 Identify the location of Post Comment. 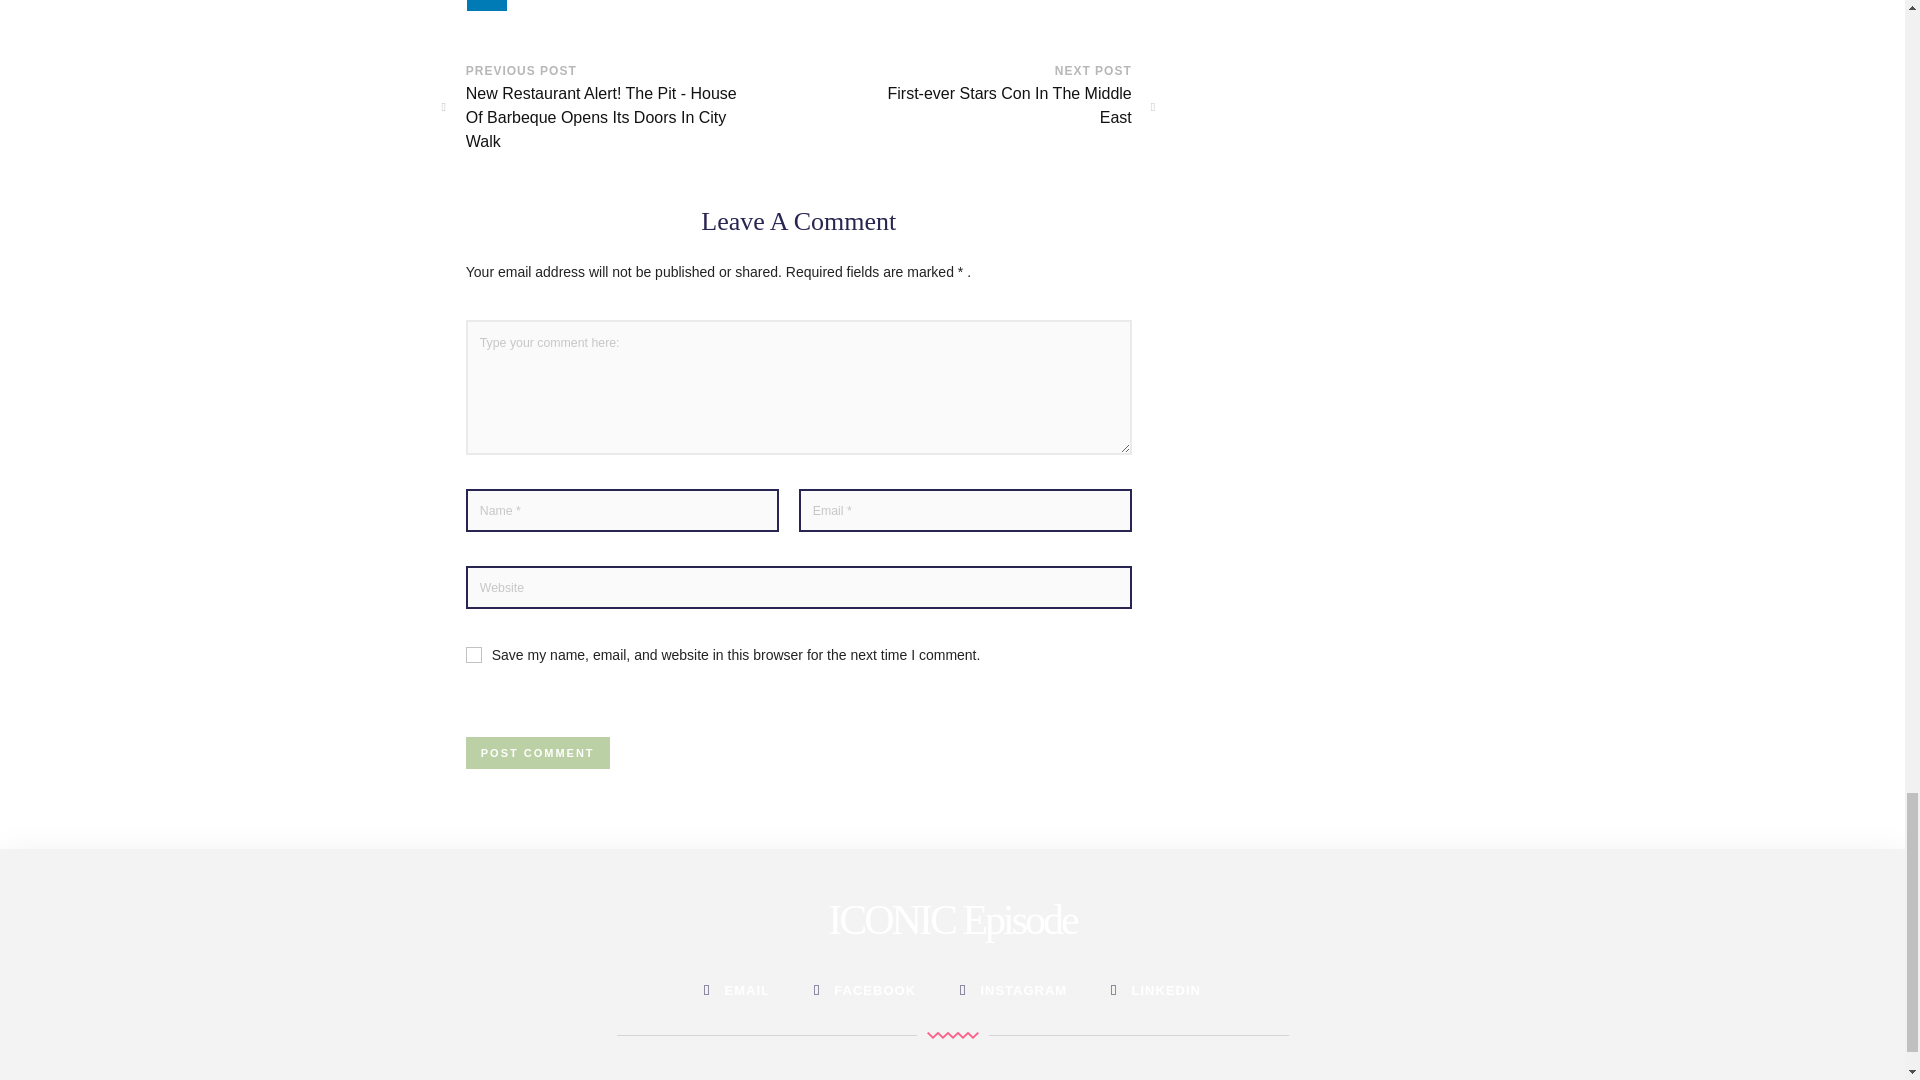
(538, 752).